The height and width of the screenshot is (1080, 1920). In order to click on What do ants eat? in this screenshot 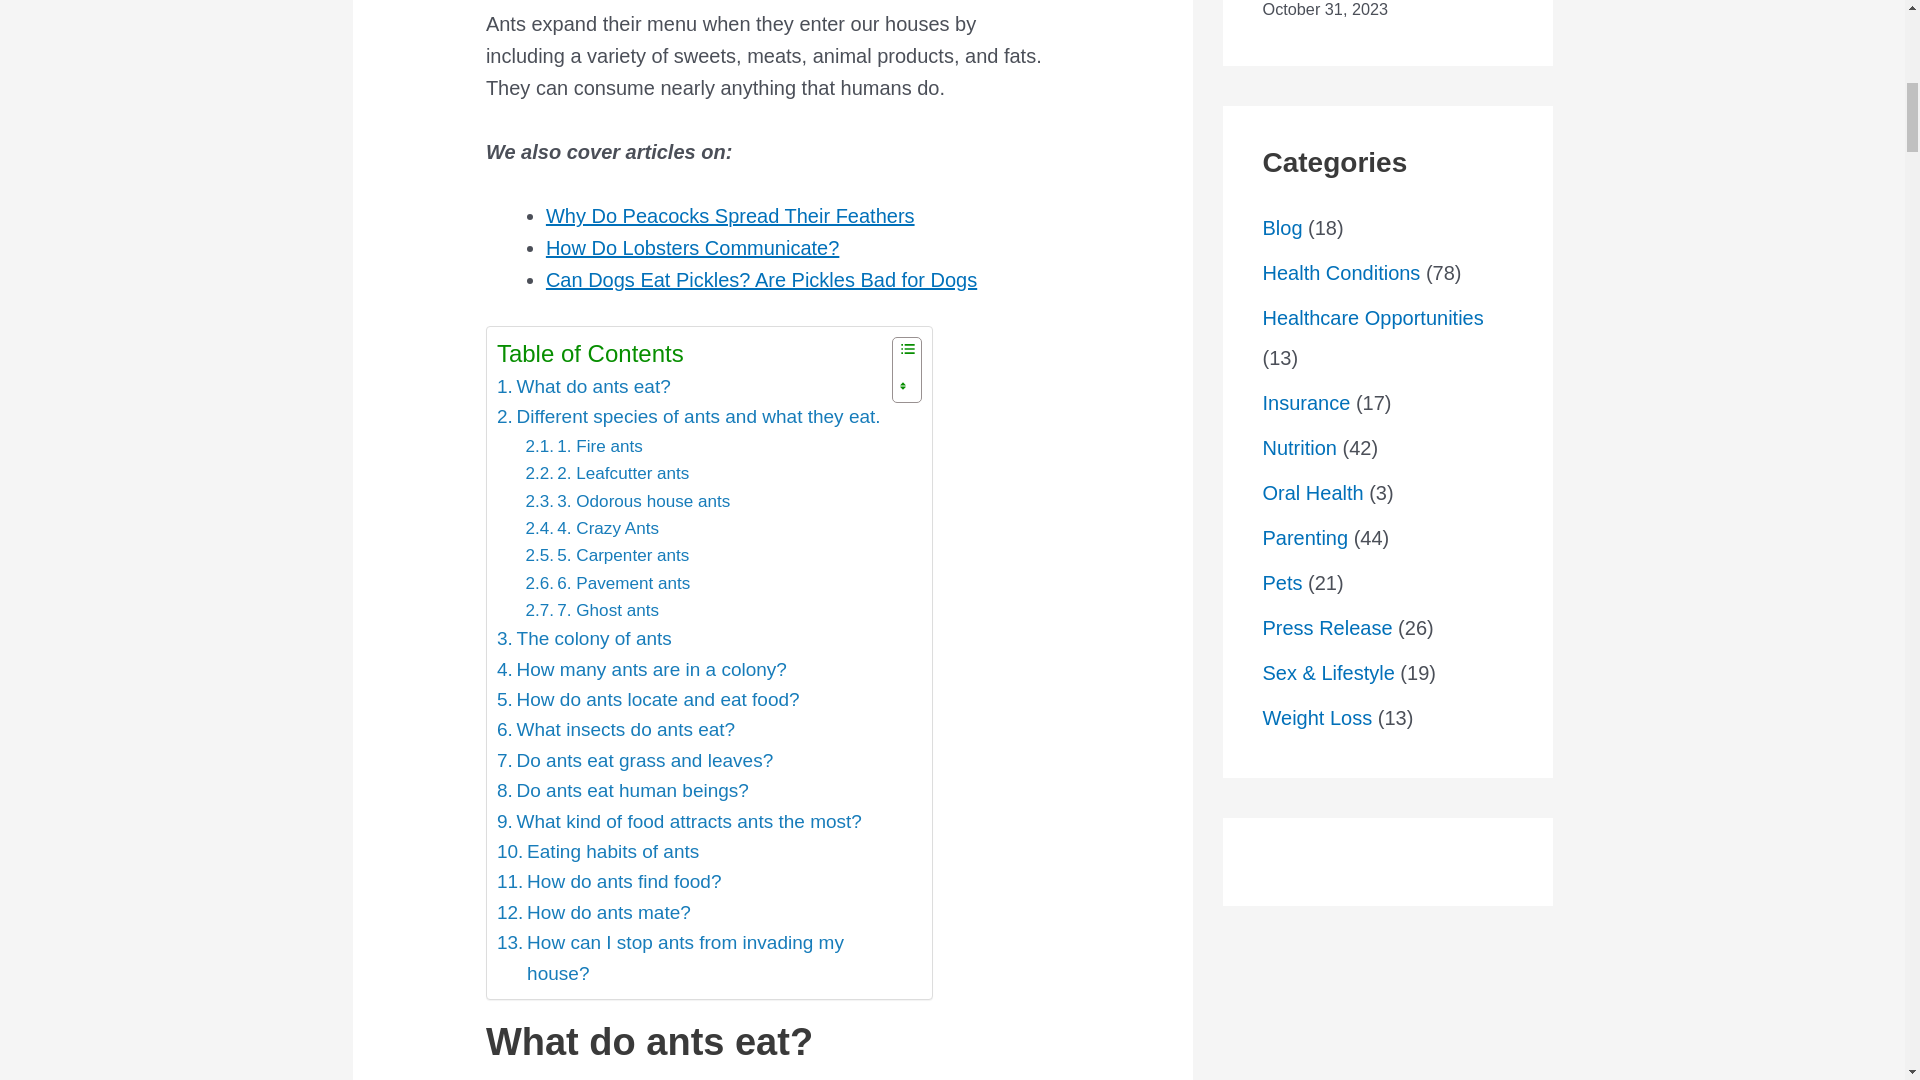, I will do `click(584, 386)`.